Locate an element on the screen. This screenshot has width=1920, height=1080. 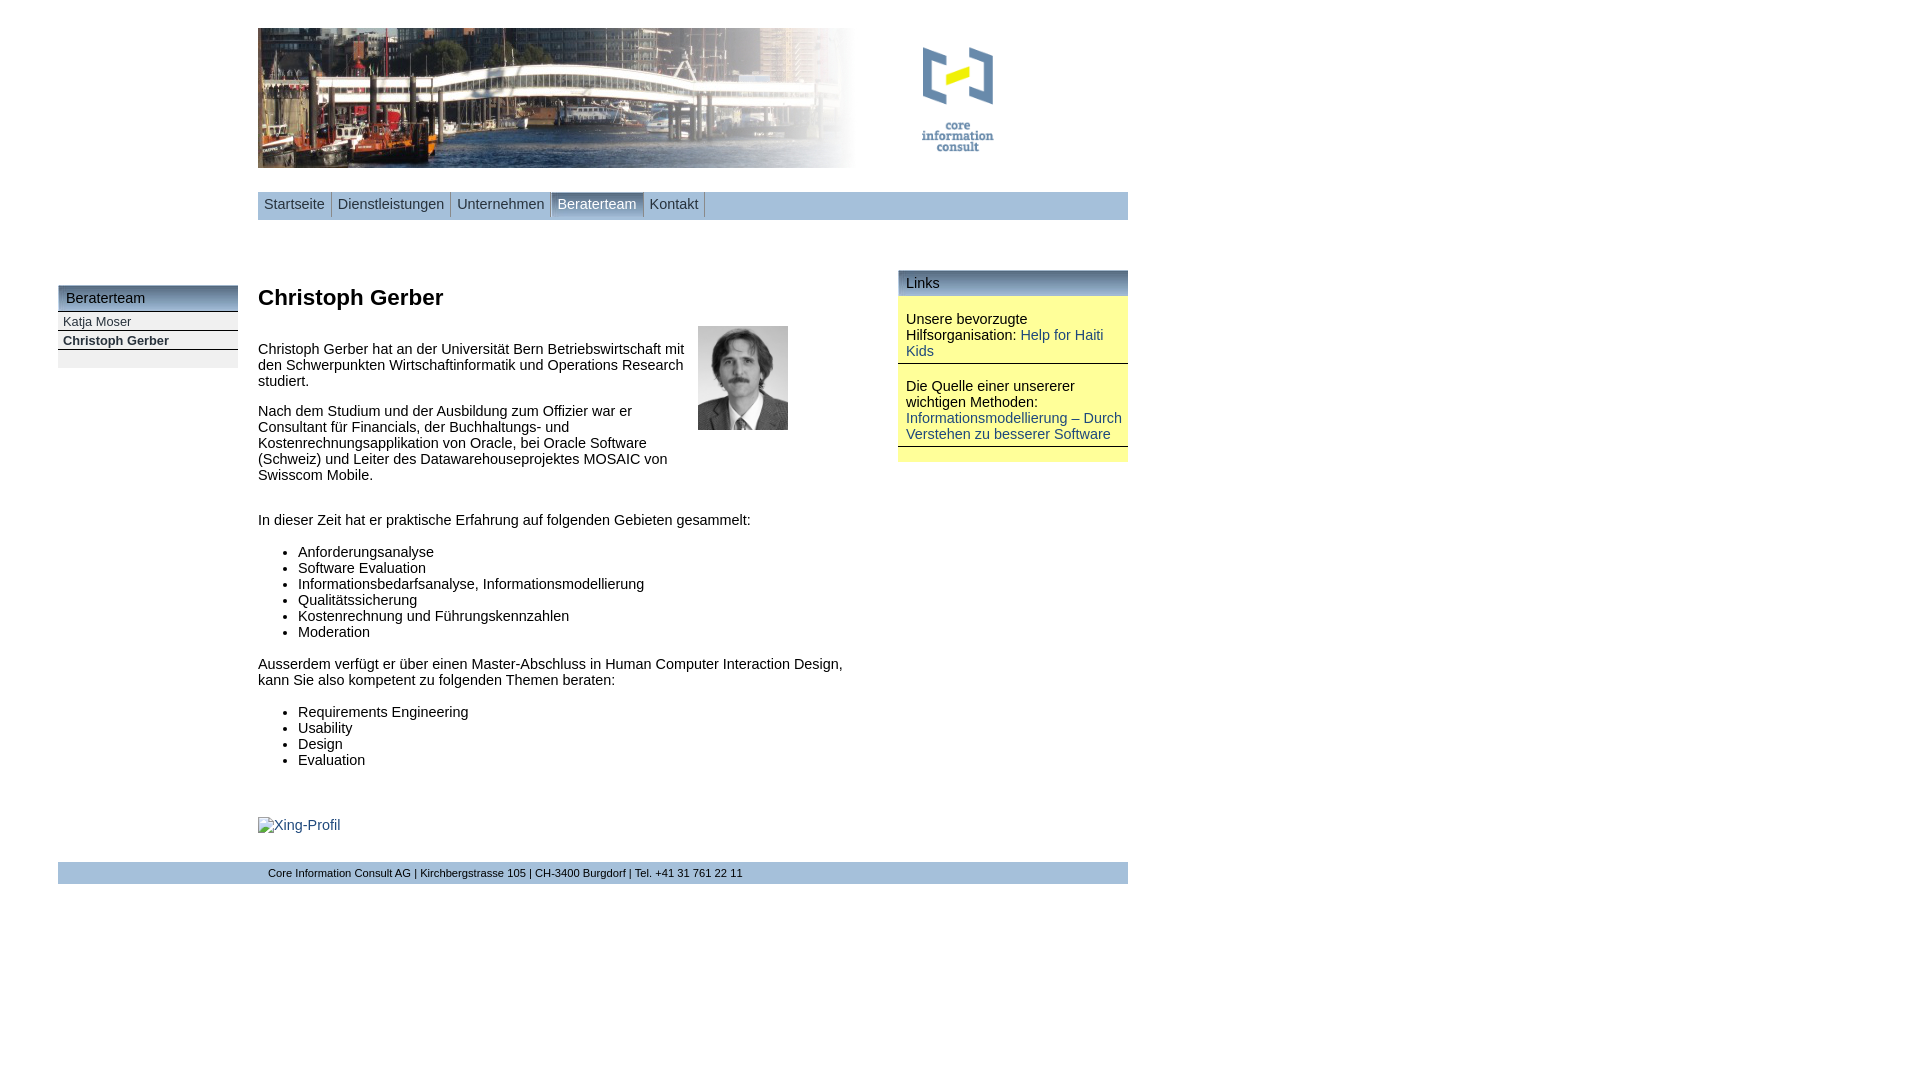
Kontakt is located at coordinates (674, 204).